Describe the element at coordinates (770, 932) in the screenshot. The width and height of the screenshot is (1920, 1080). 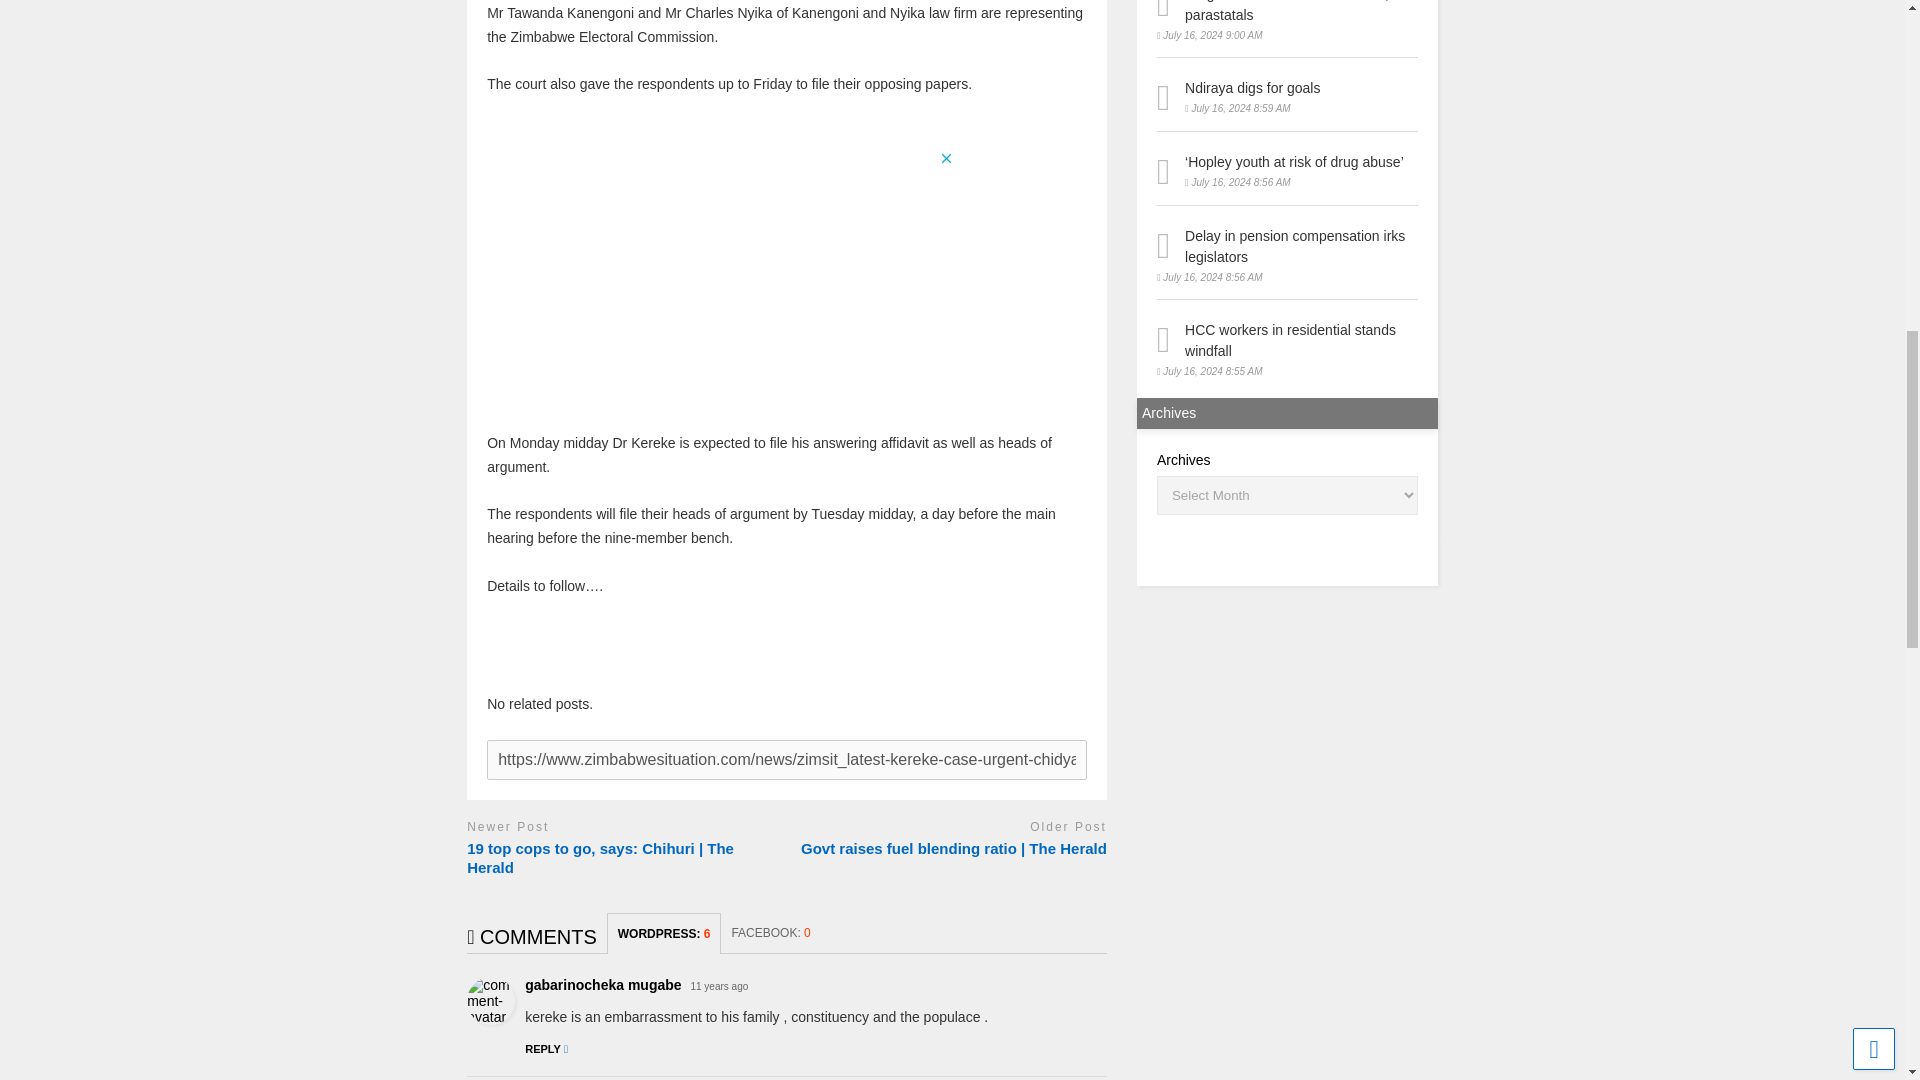
I see `FACEBOOK: 0` at that location.